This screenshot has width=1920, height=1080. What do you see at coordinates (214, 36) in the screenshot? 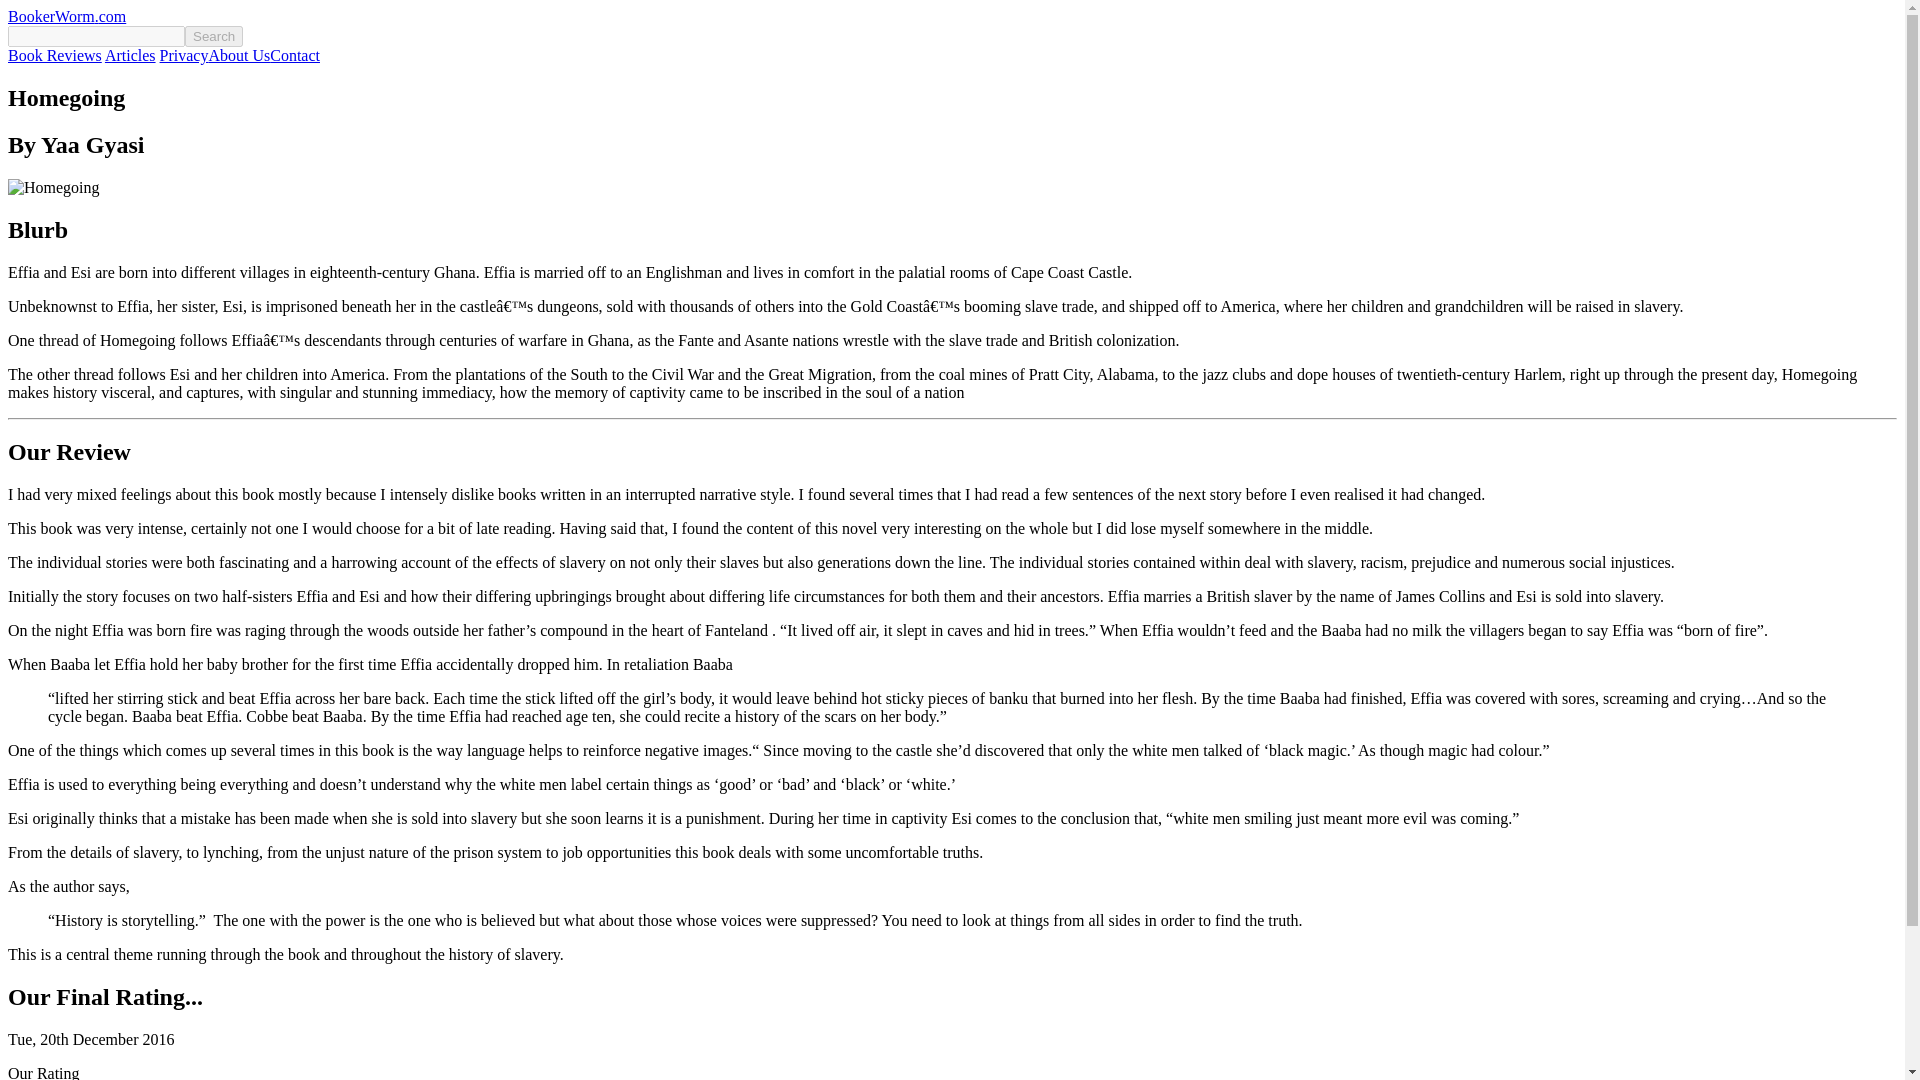
I see `Search` at bounding box center [214, 36].